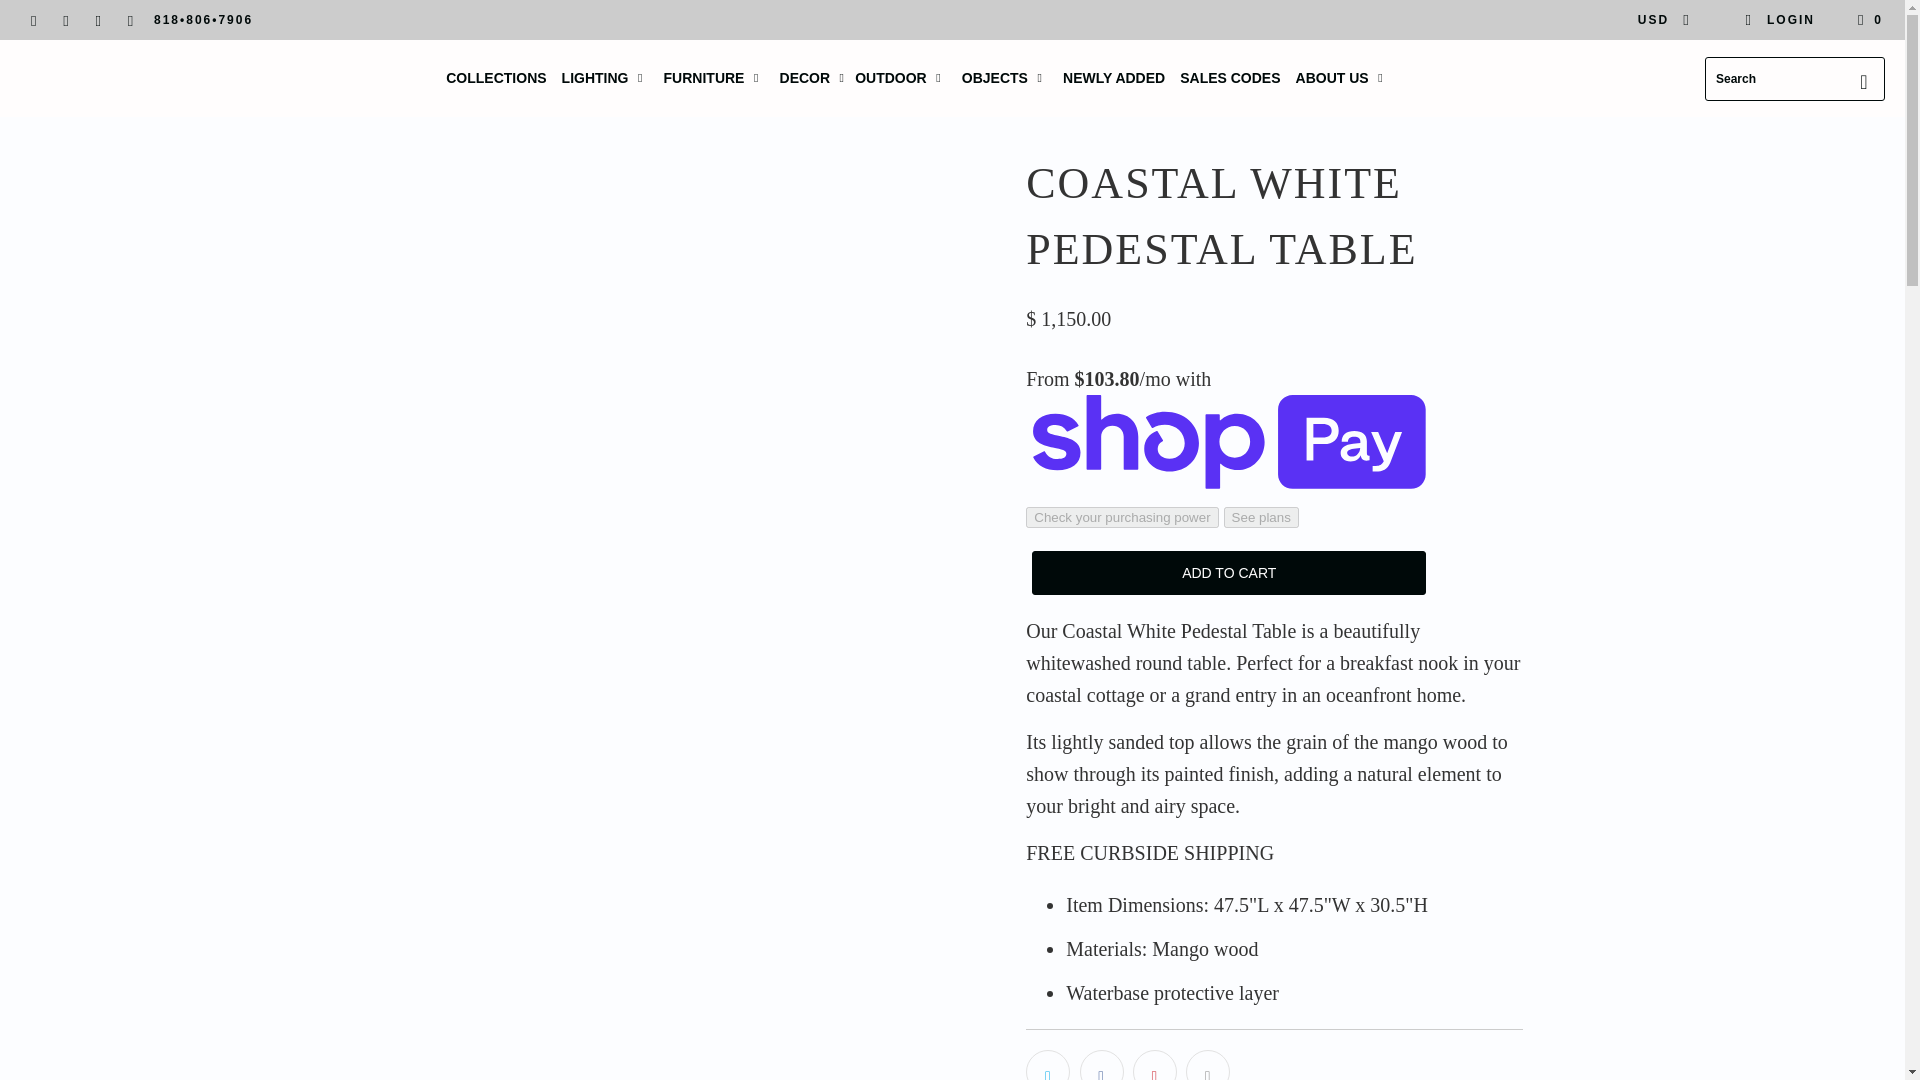  Describe the element at coordinates (130, 20) in the screenshot. I see `Email The Alley Exchange, Inc` at that location.